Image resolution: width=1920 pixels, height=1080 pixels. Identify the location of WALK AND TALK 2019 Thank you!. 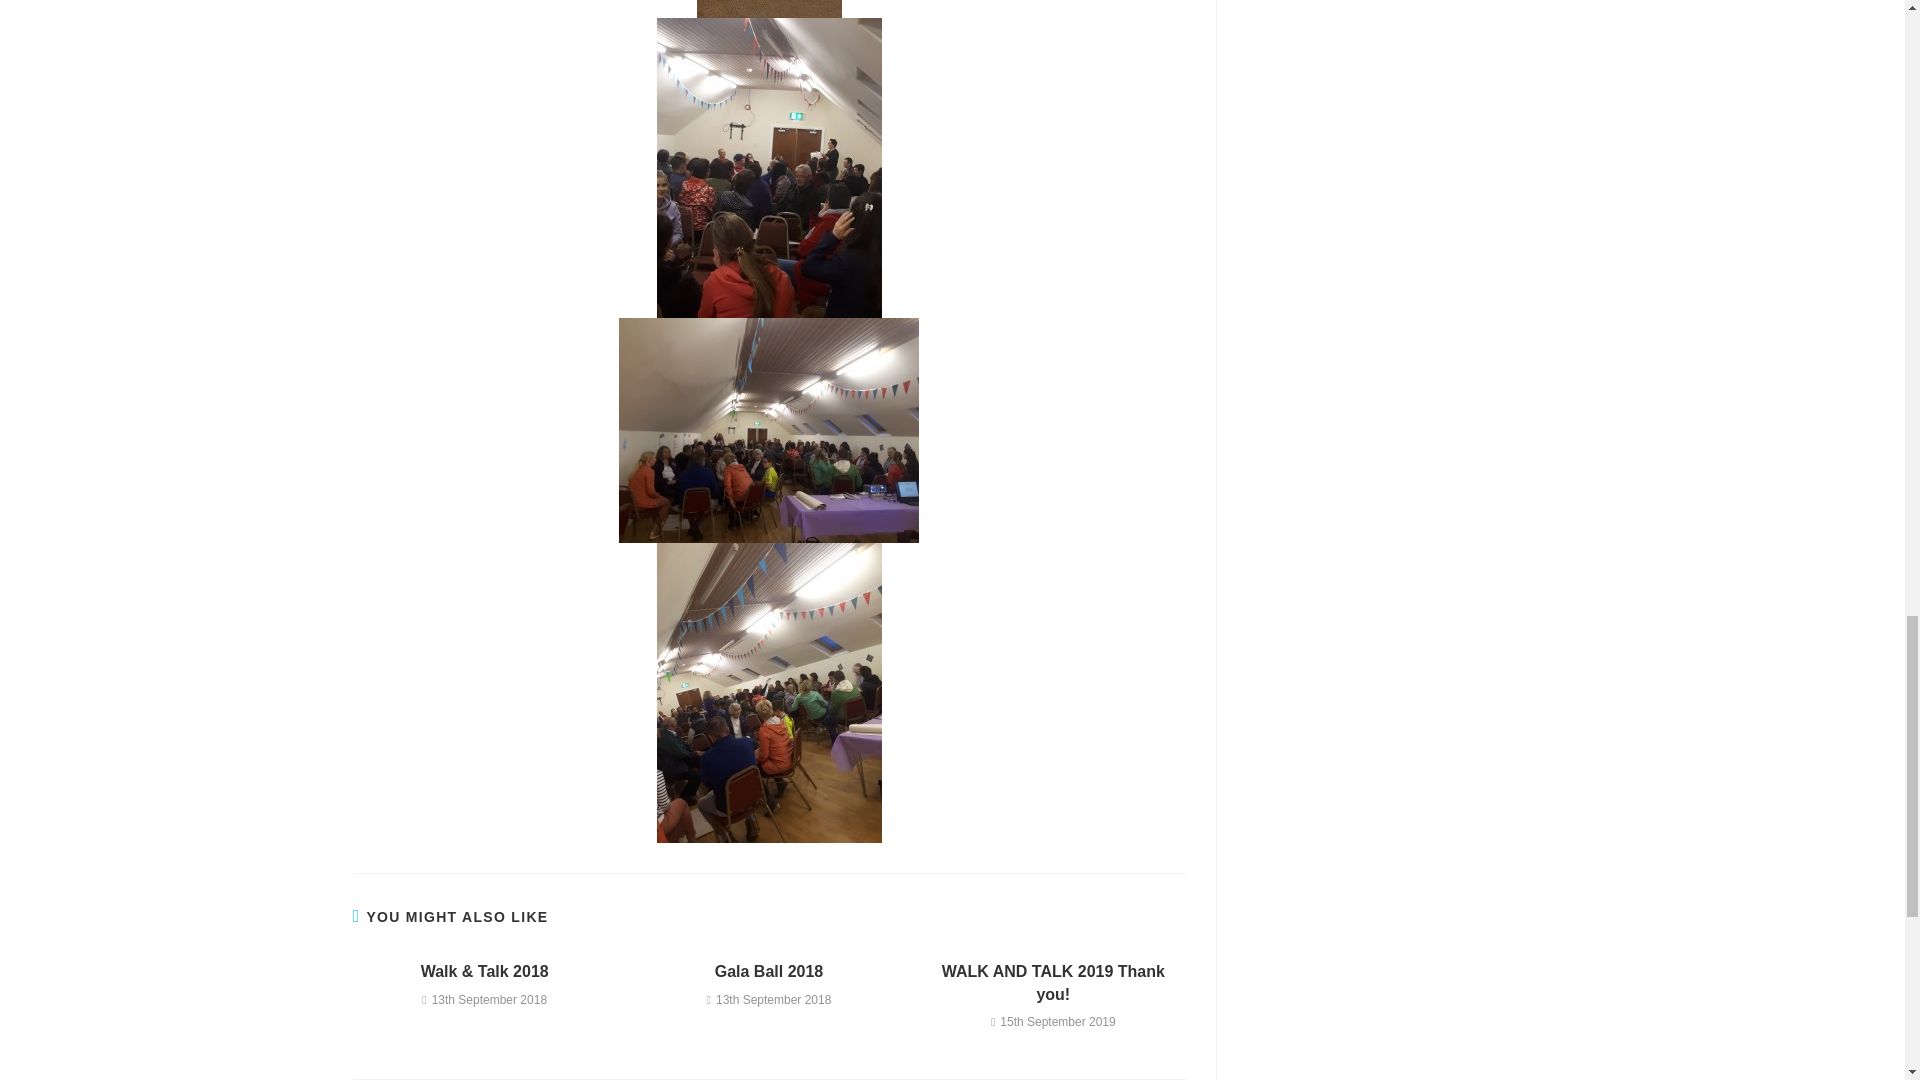
(1053, 983).